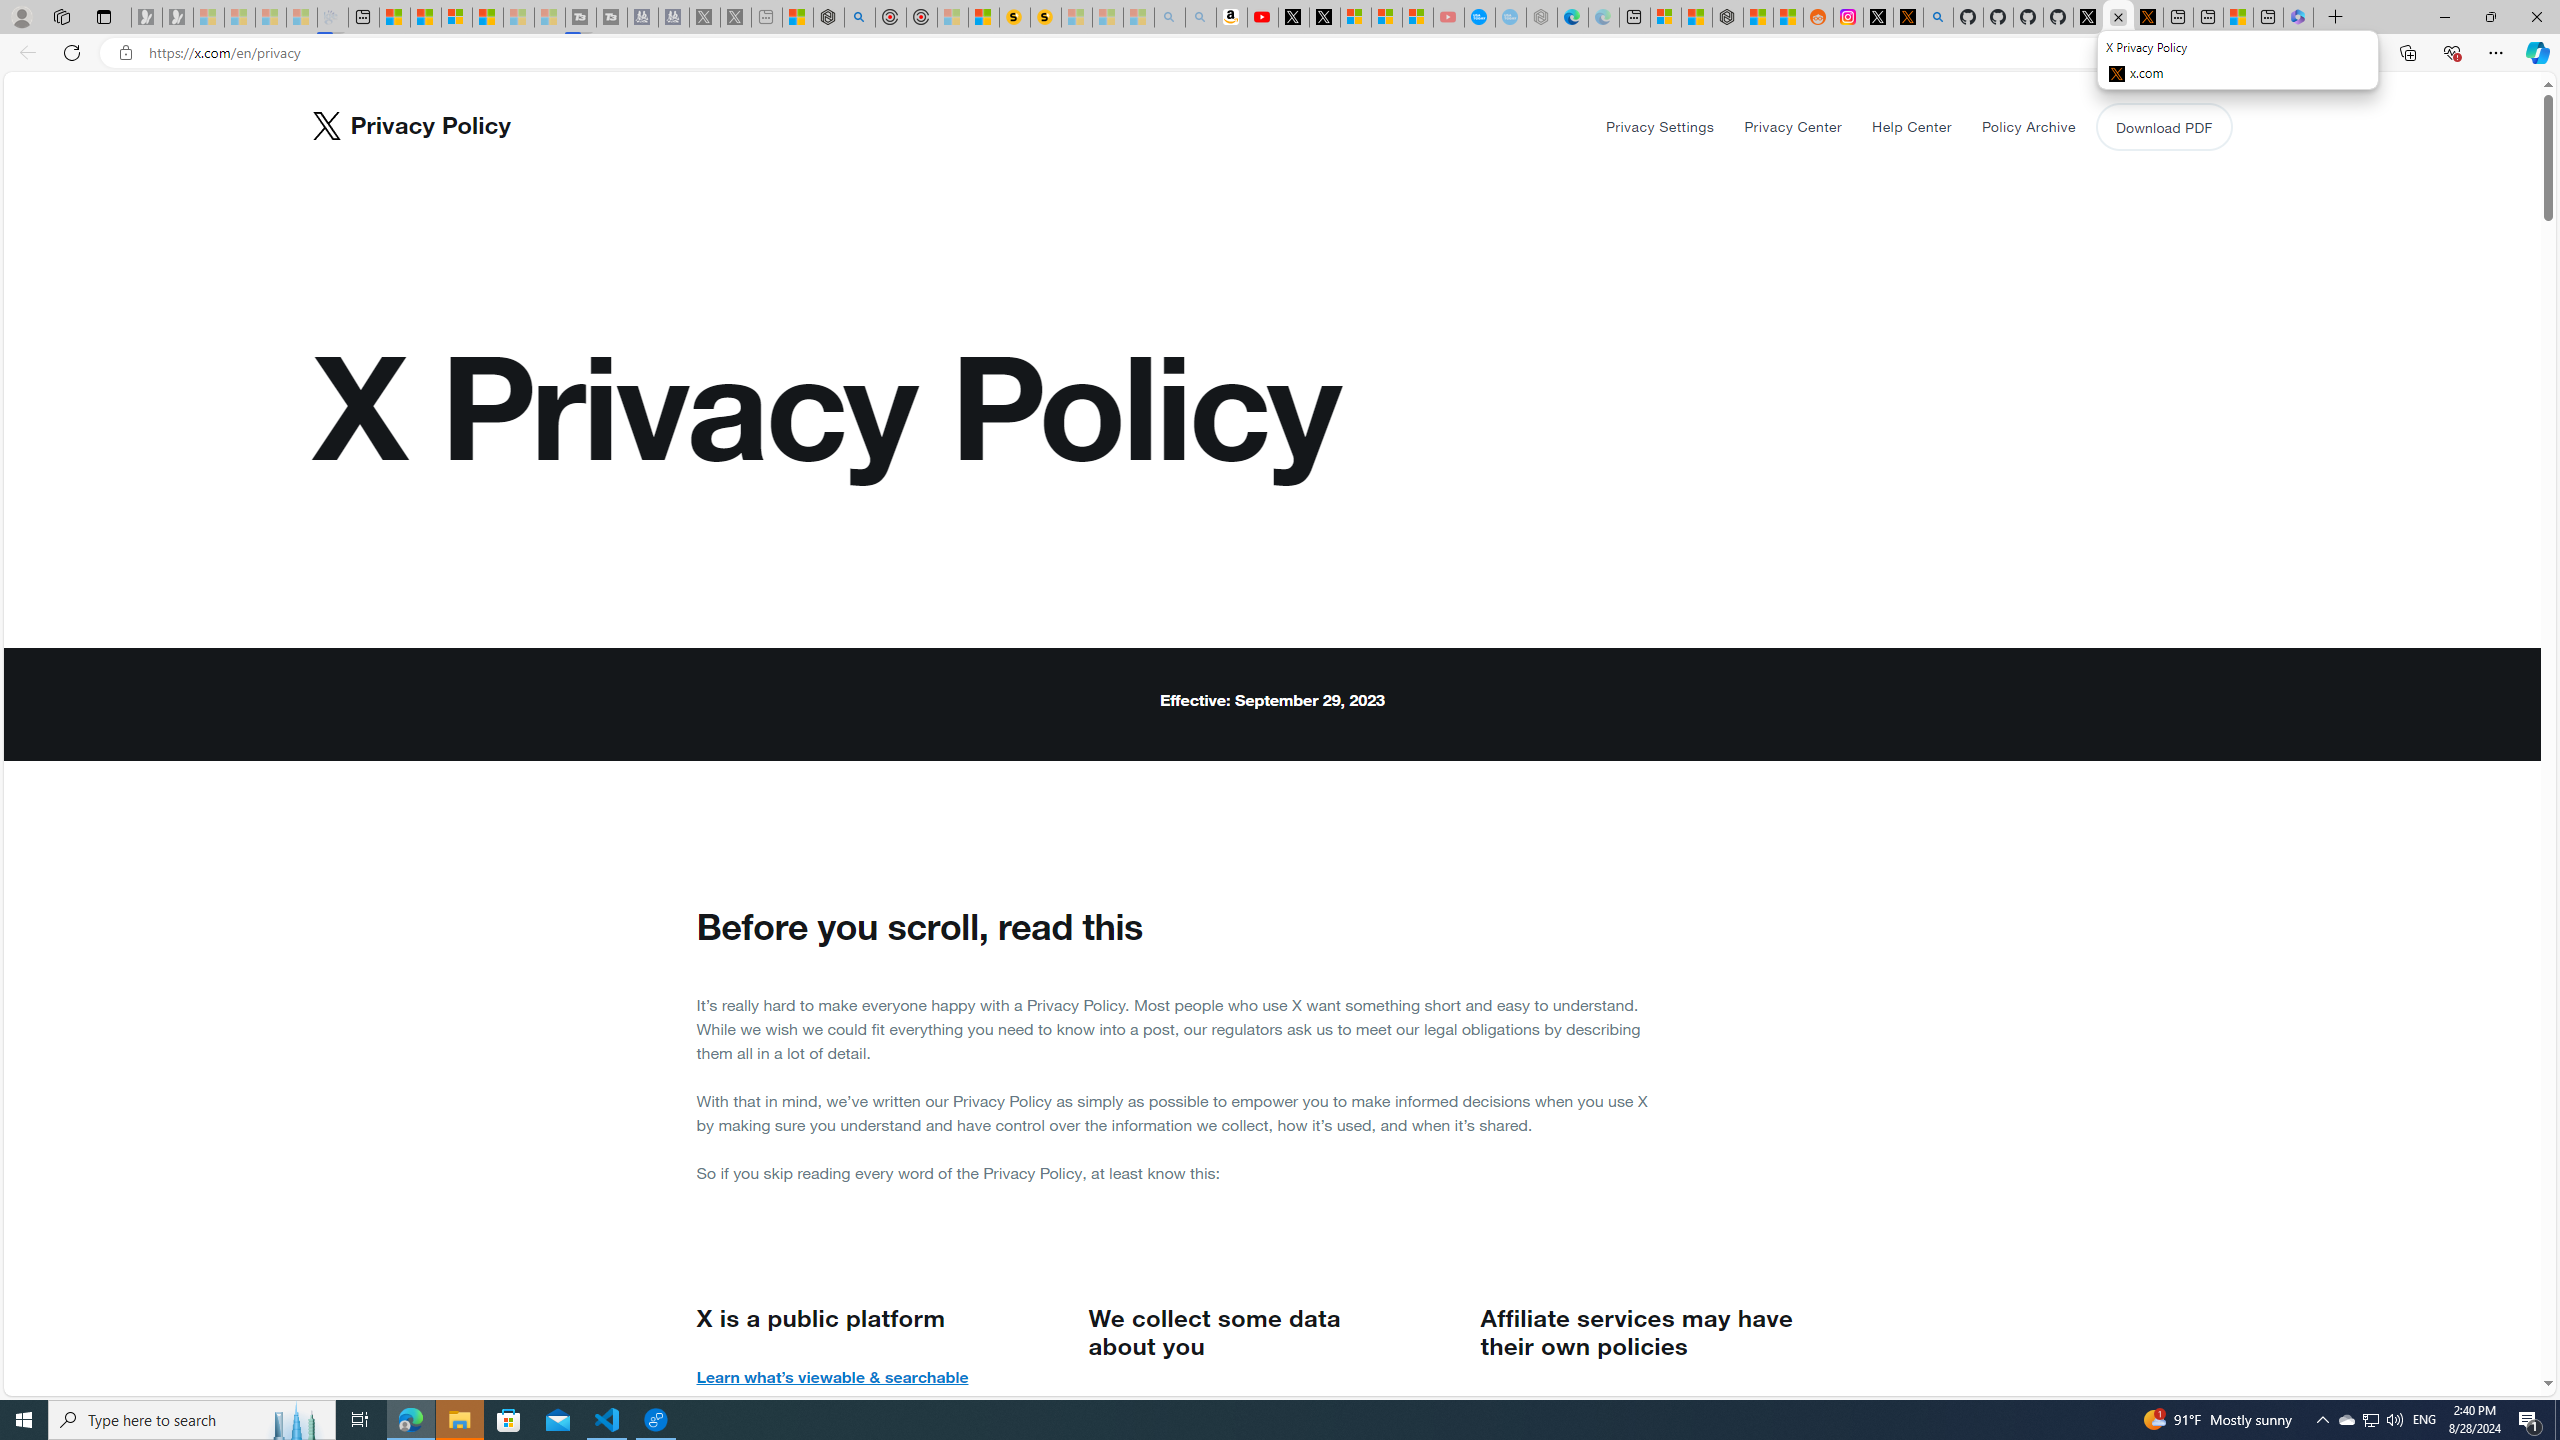  What do you see at coordinates (2028, 127) in the screenshot?
I see `Policy Archive` at bounding box center [2028, 127].